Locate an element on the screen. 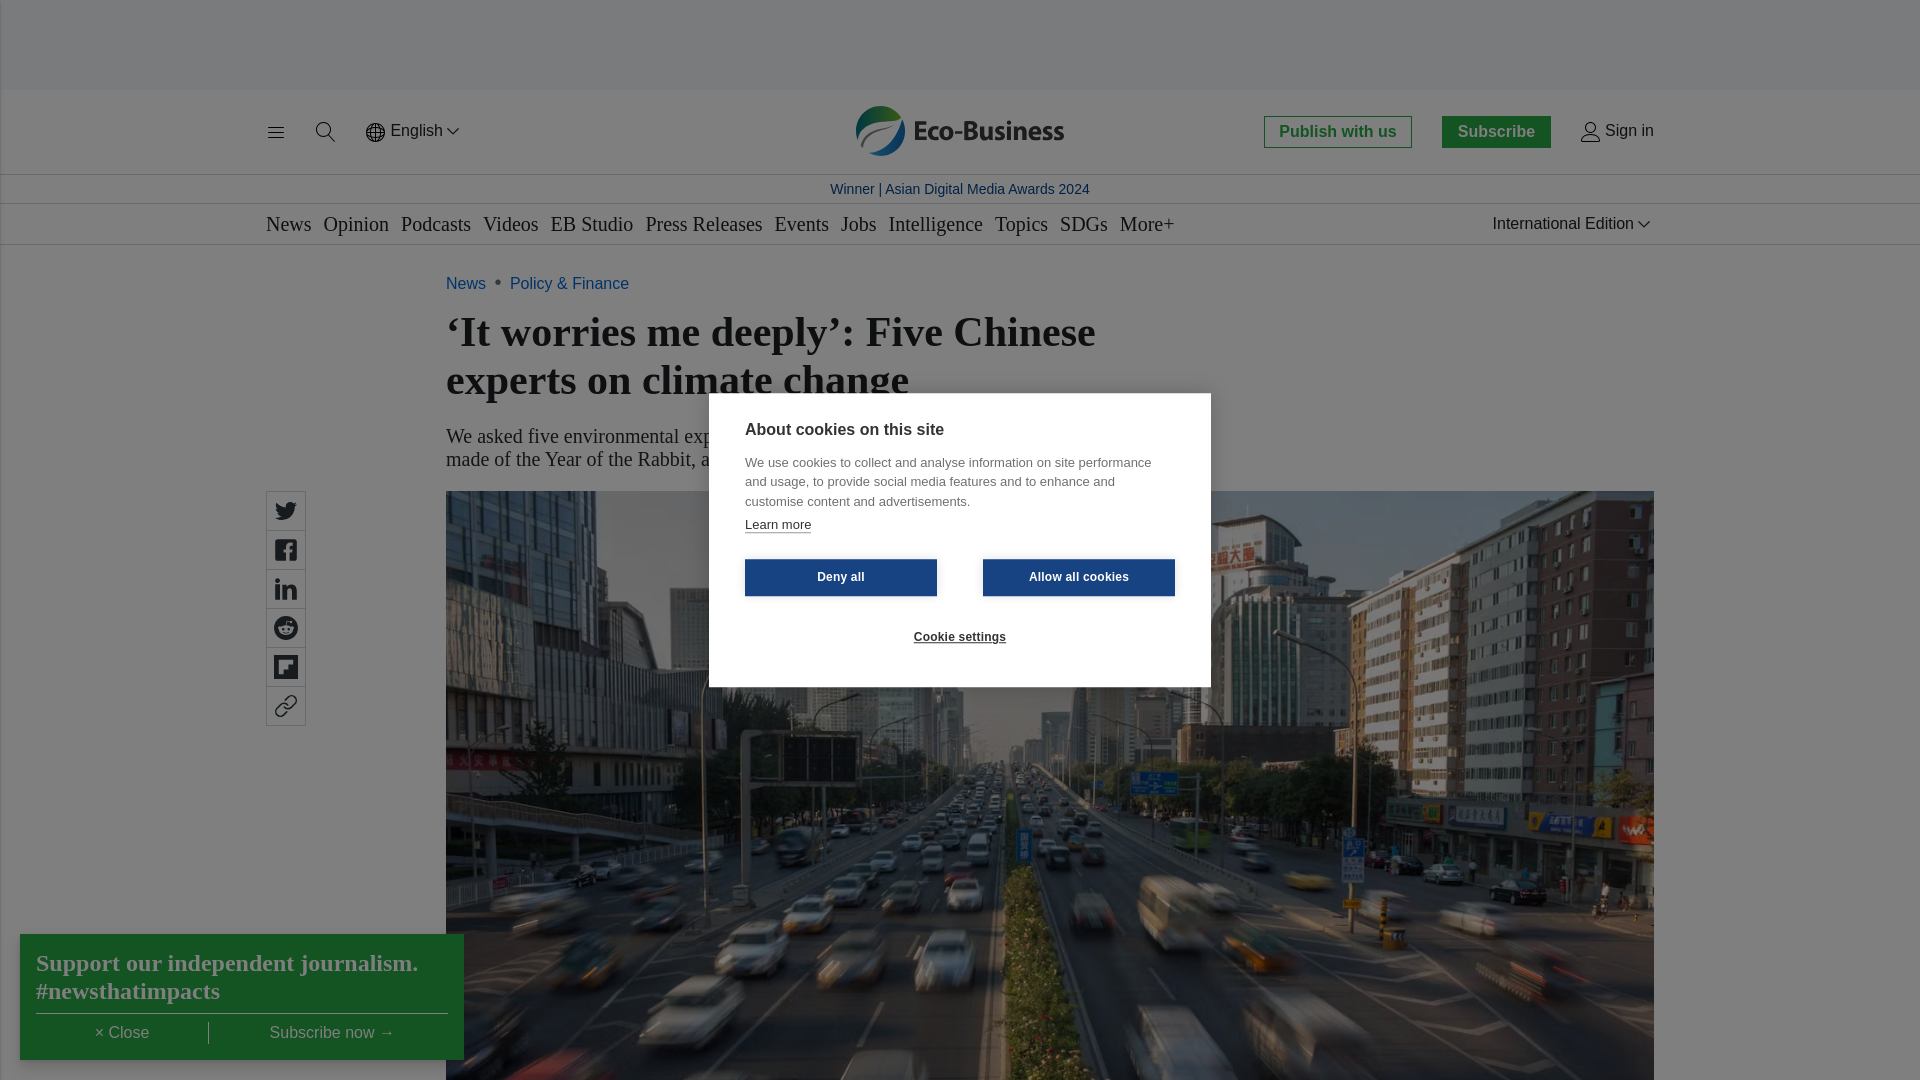  Sign in or sign up is located at coordinates (1616, 132).